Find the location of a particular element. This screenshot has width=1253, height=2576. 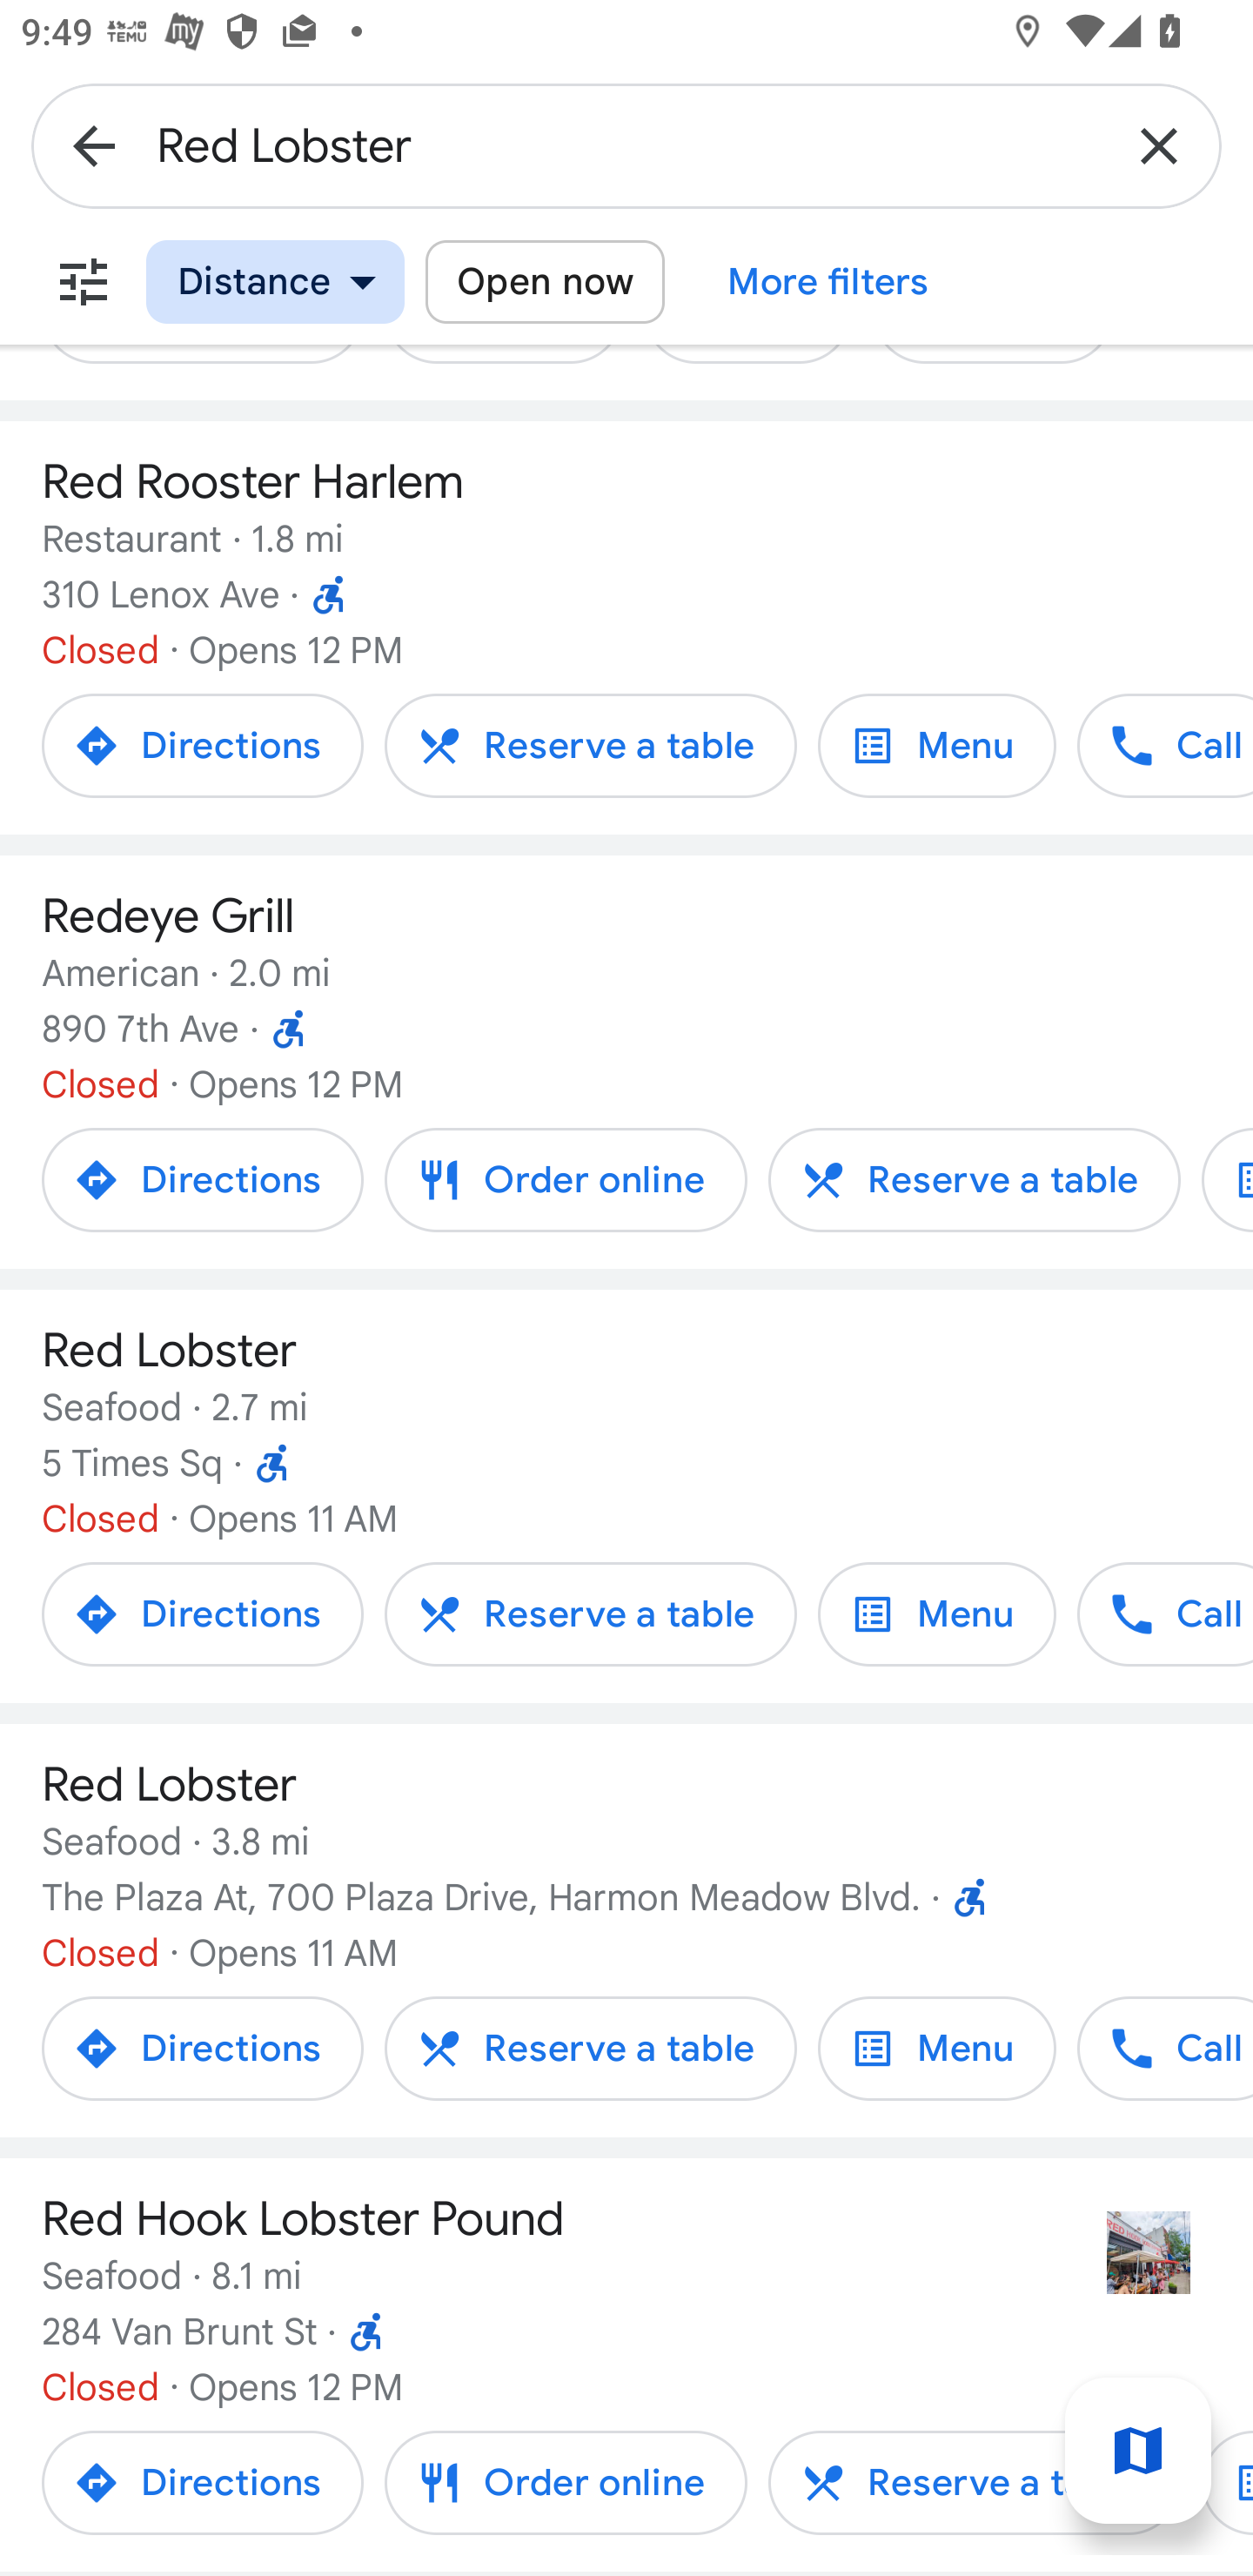

Reserve a table Reserve a table Reserve a table is located at coordinates (974, 1179).